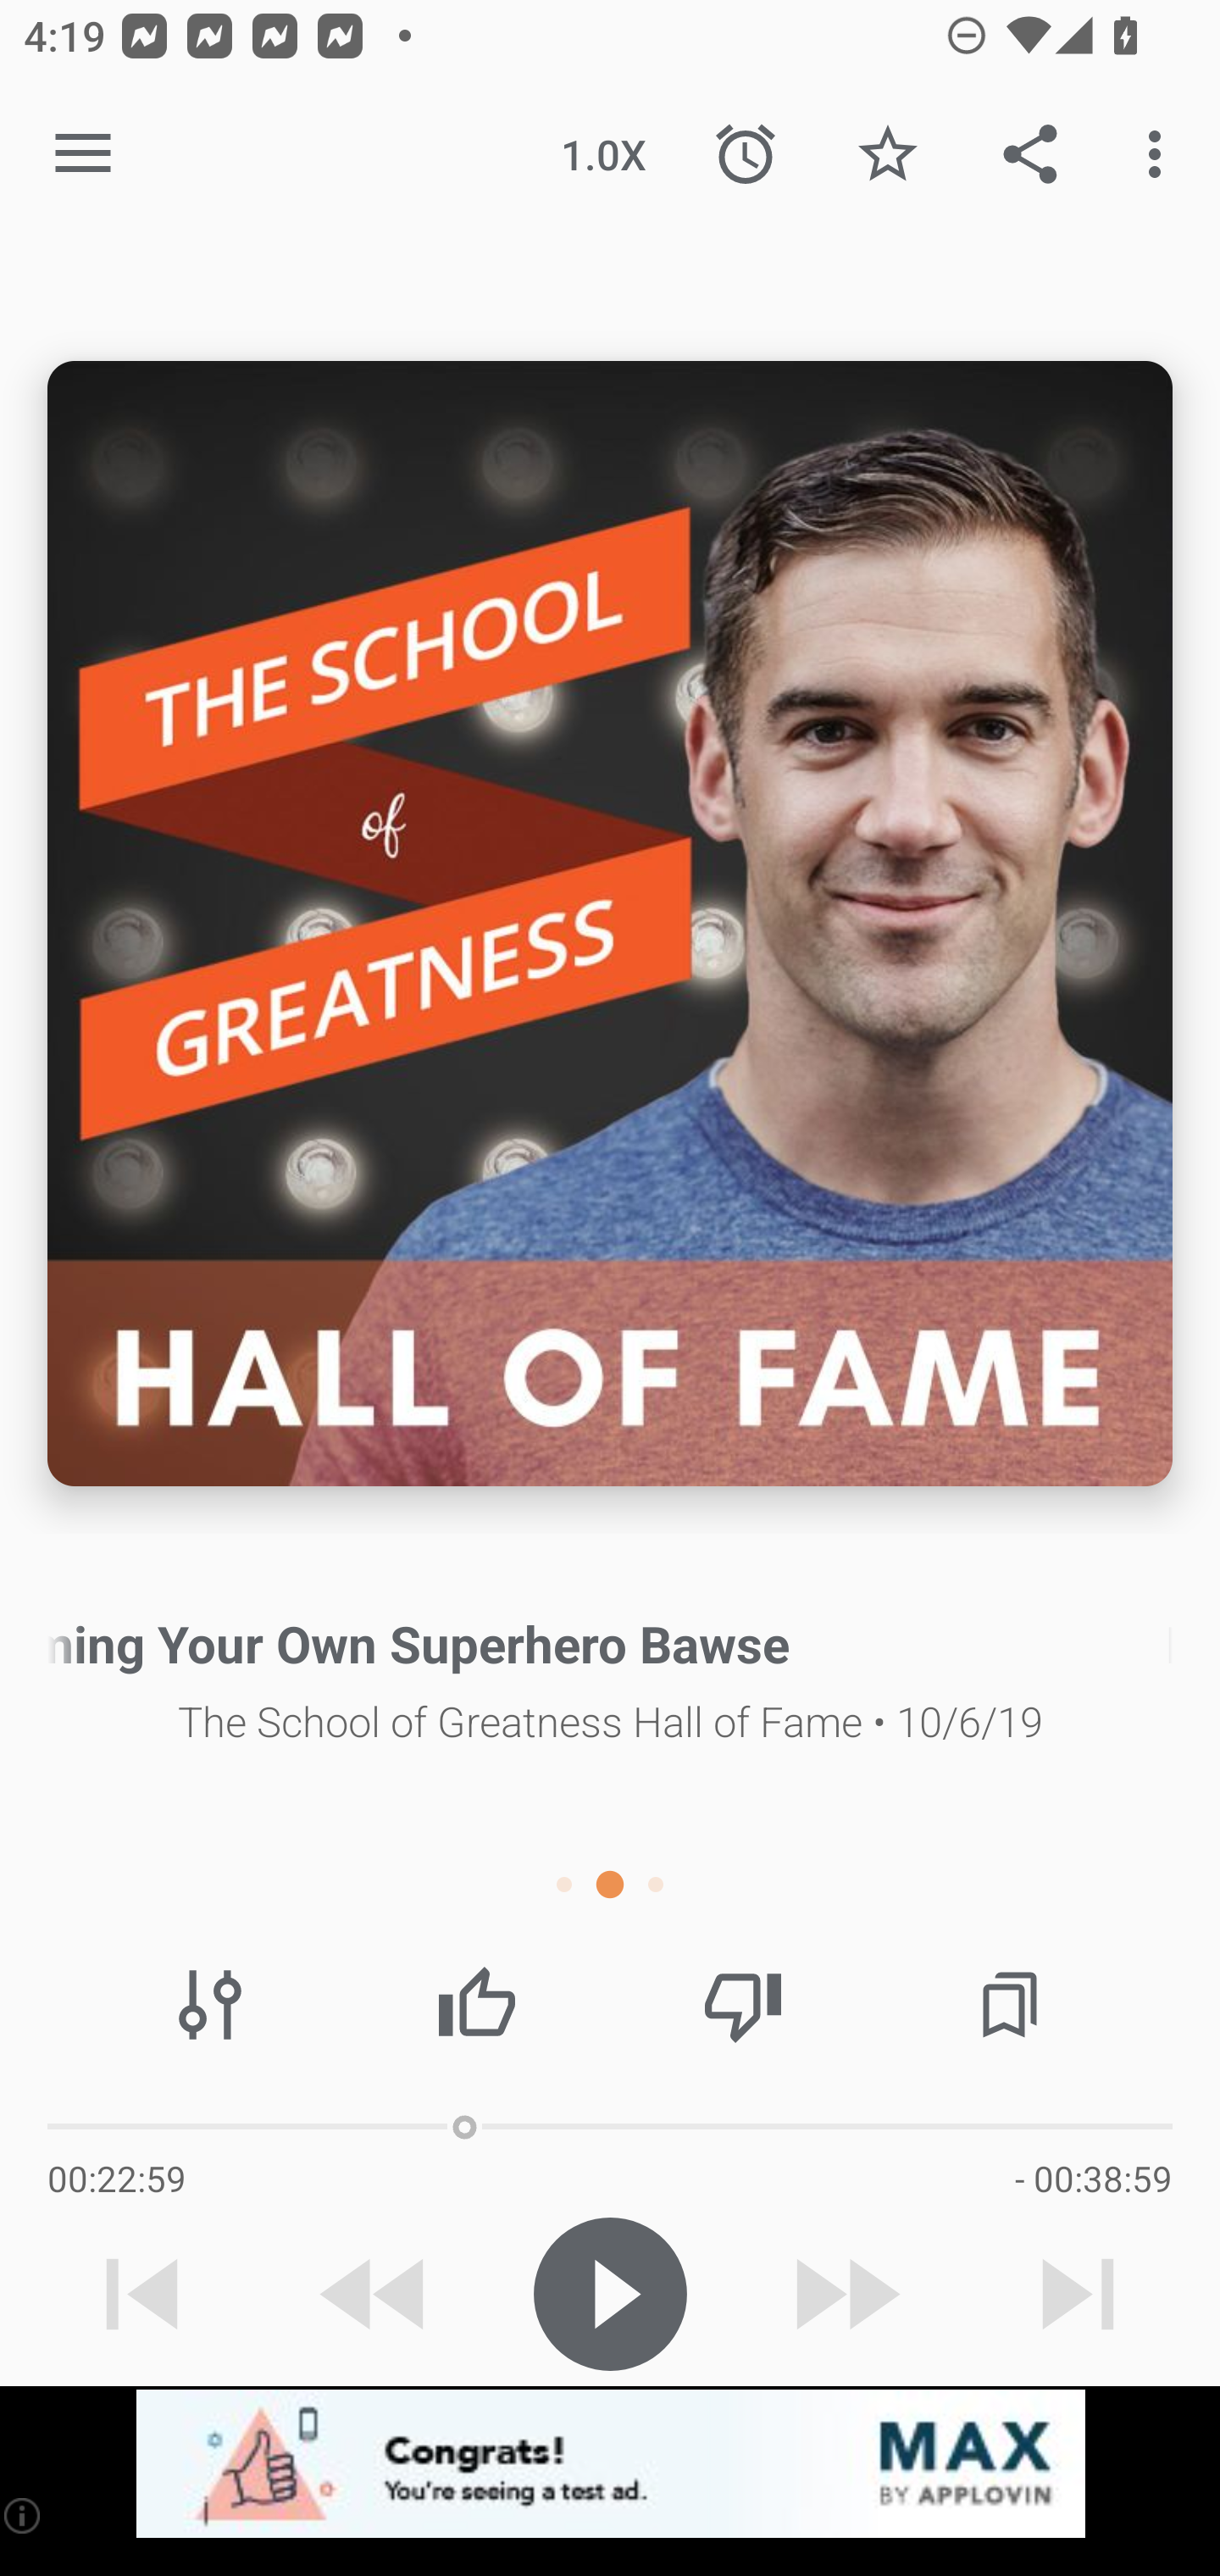 The height and width of the screenshot is (2576, 1220). What do you see at coordinates (610, 924) in the screenshot?
I see `Episode description` at bounding box center [610, 924].